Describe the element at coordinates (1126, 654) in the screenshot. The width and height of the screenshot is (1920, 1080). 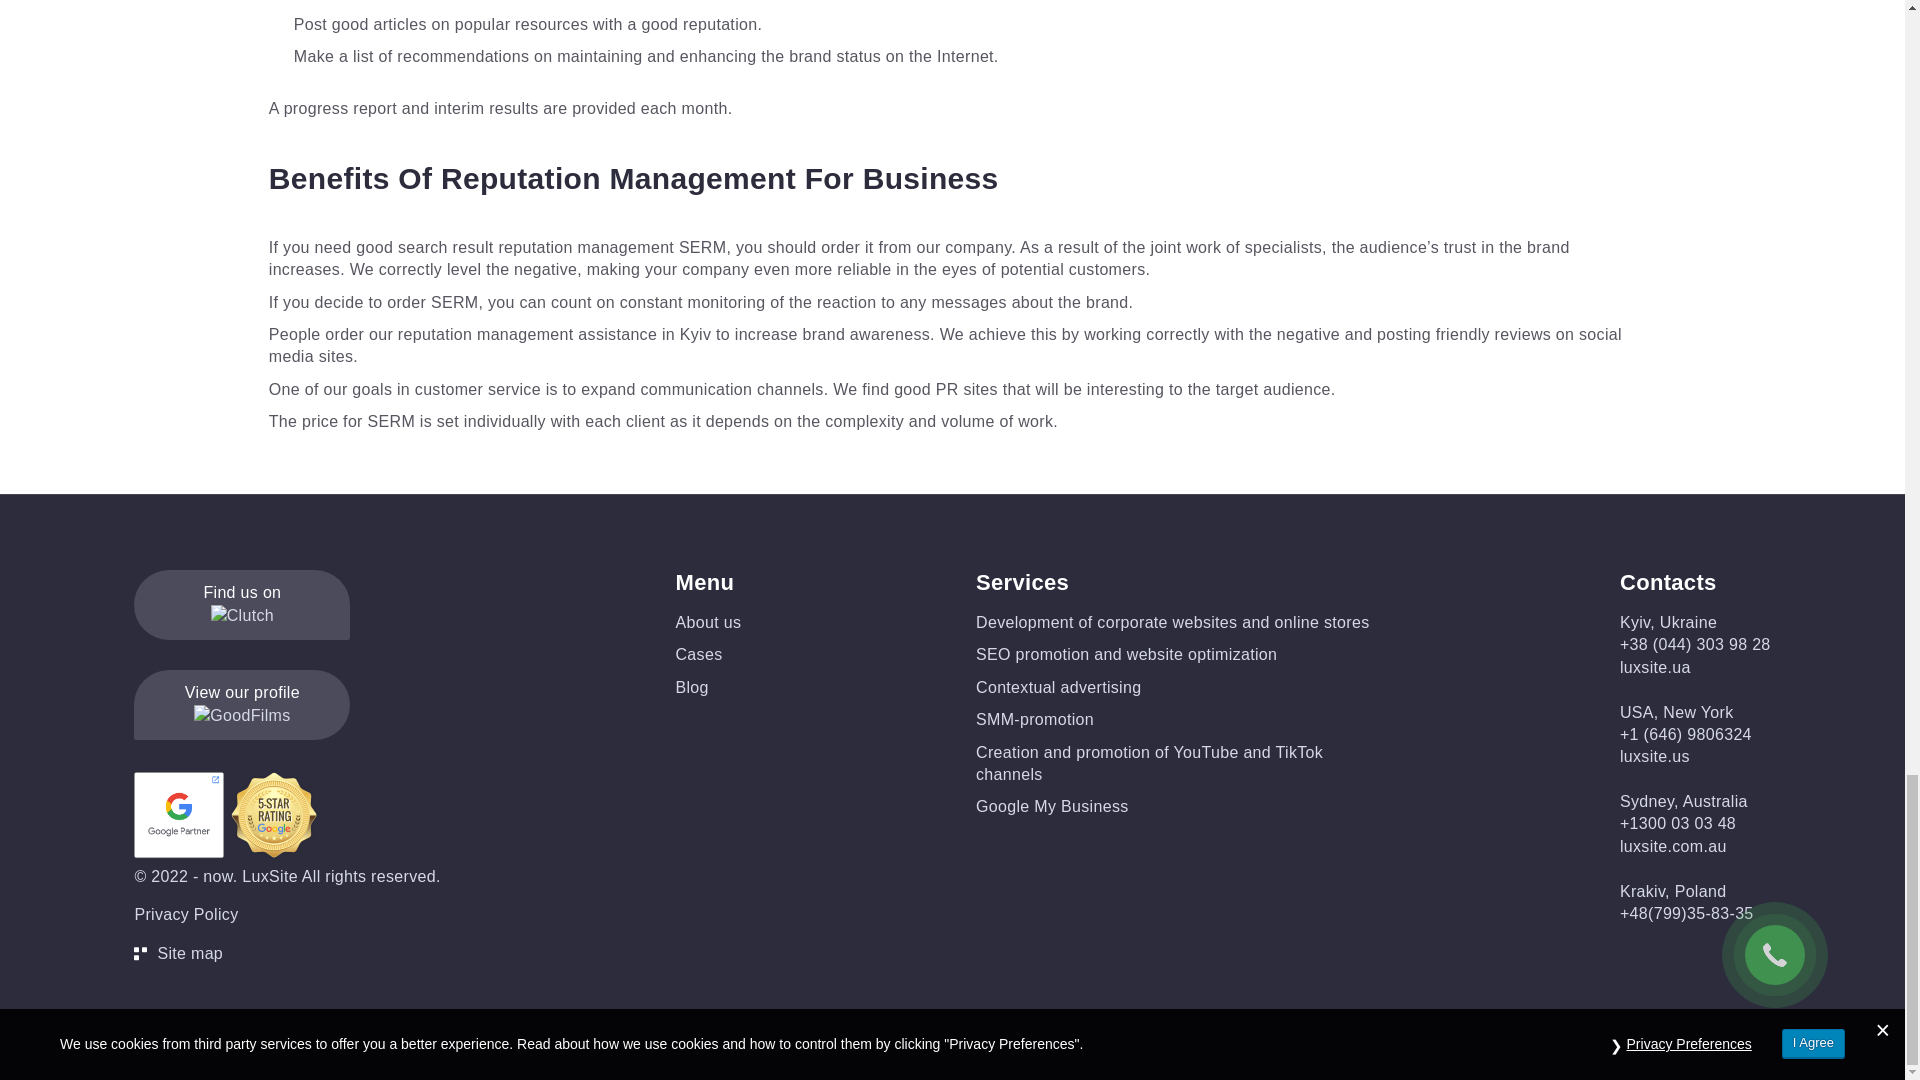
I see `SEO promotion and website optimization` at that location.